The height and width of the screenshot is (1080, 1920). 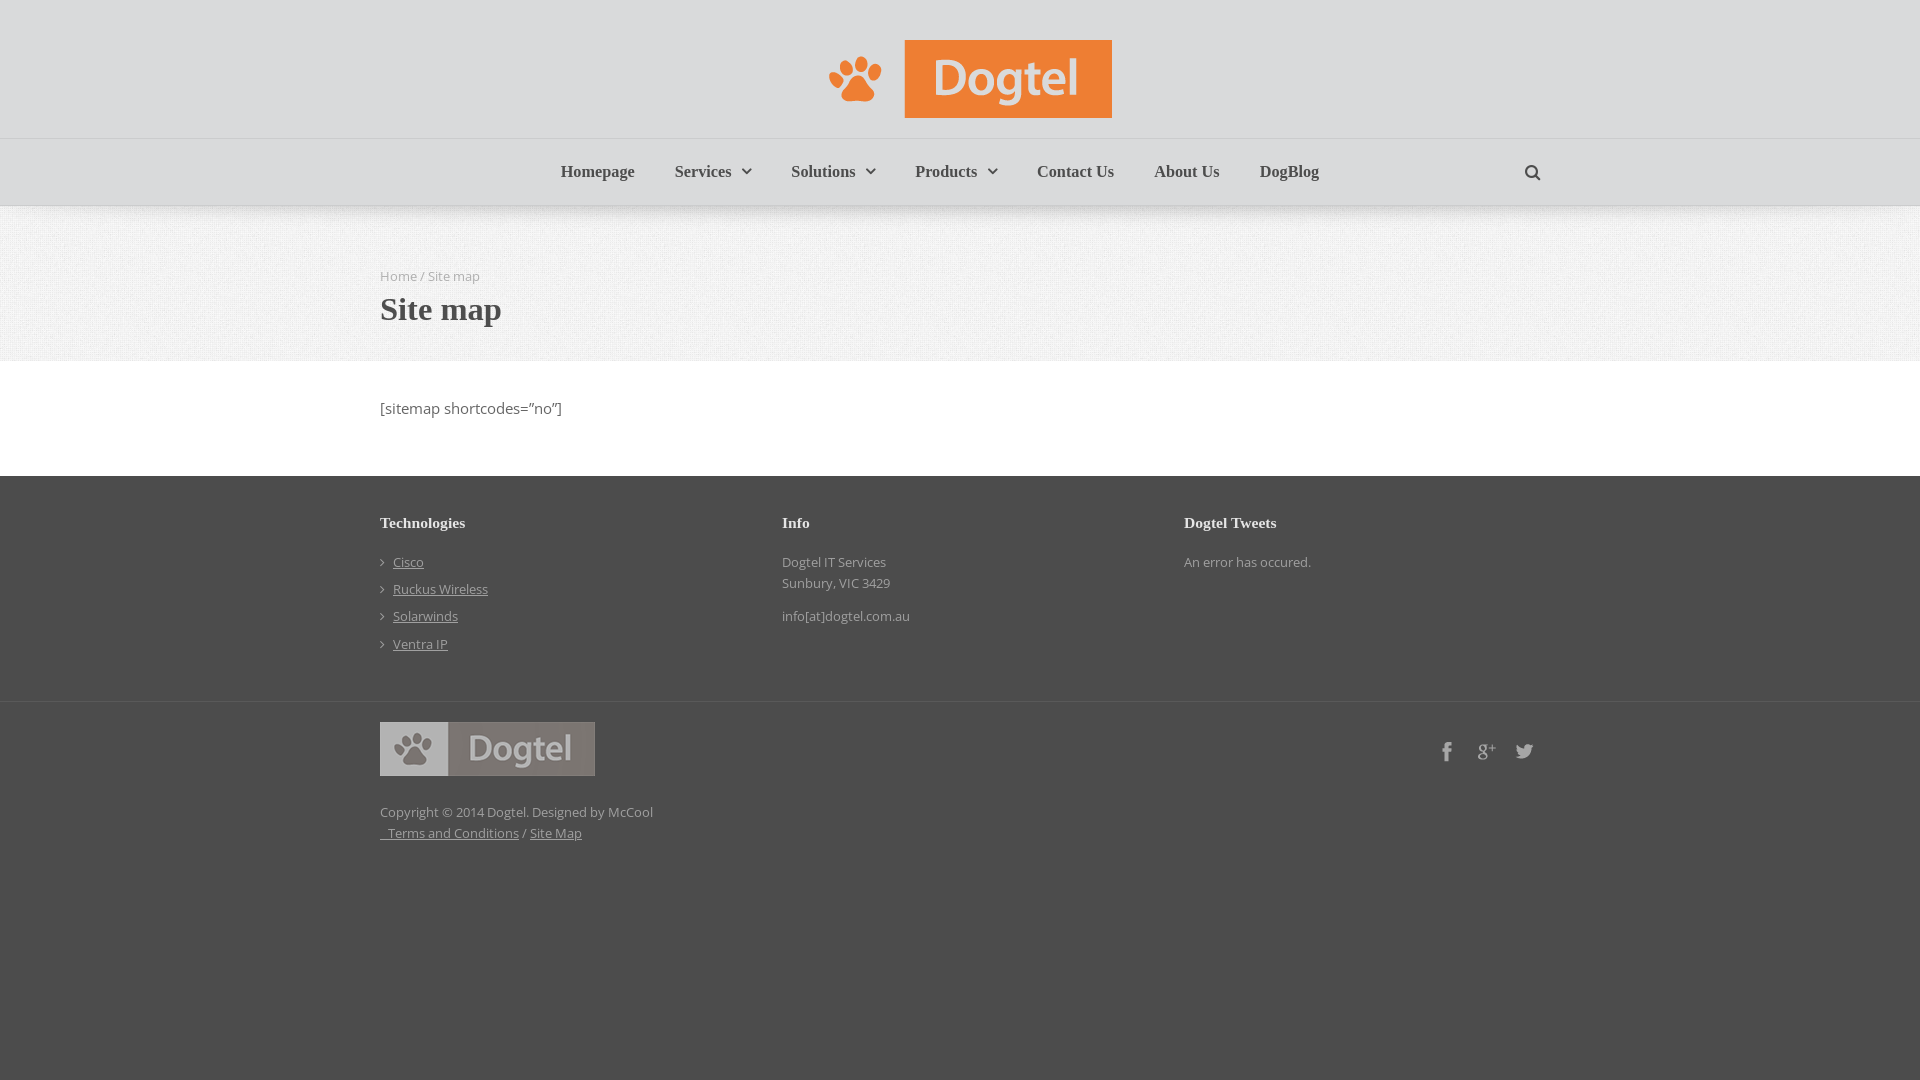 I want to click on Services, so click(x=714, y=172).